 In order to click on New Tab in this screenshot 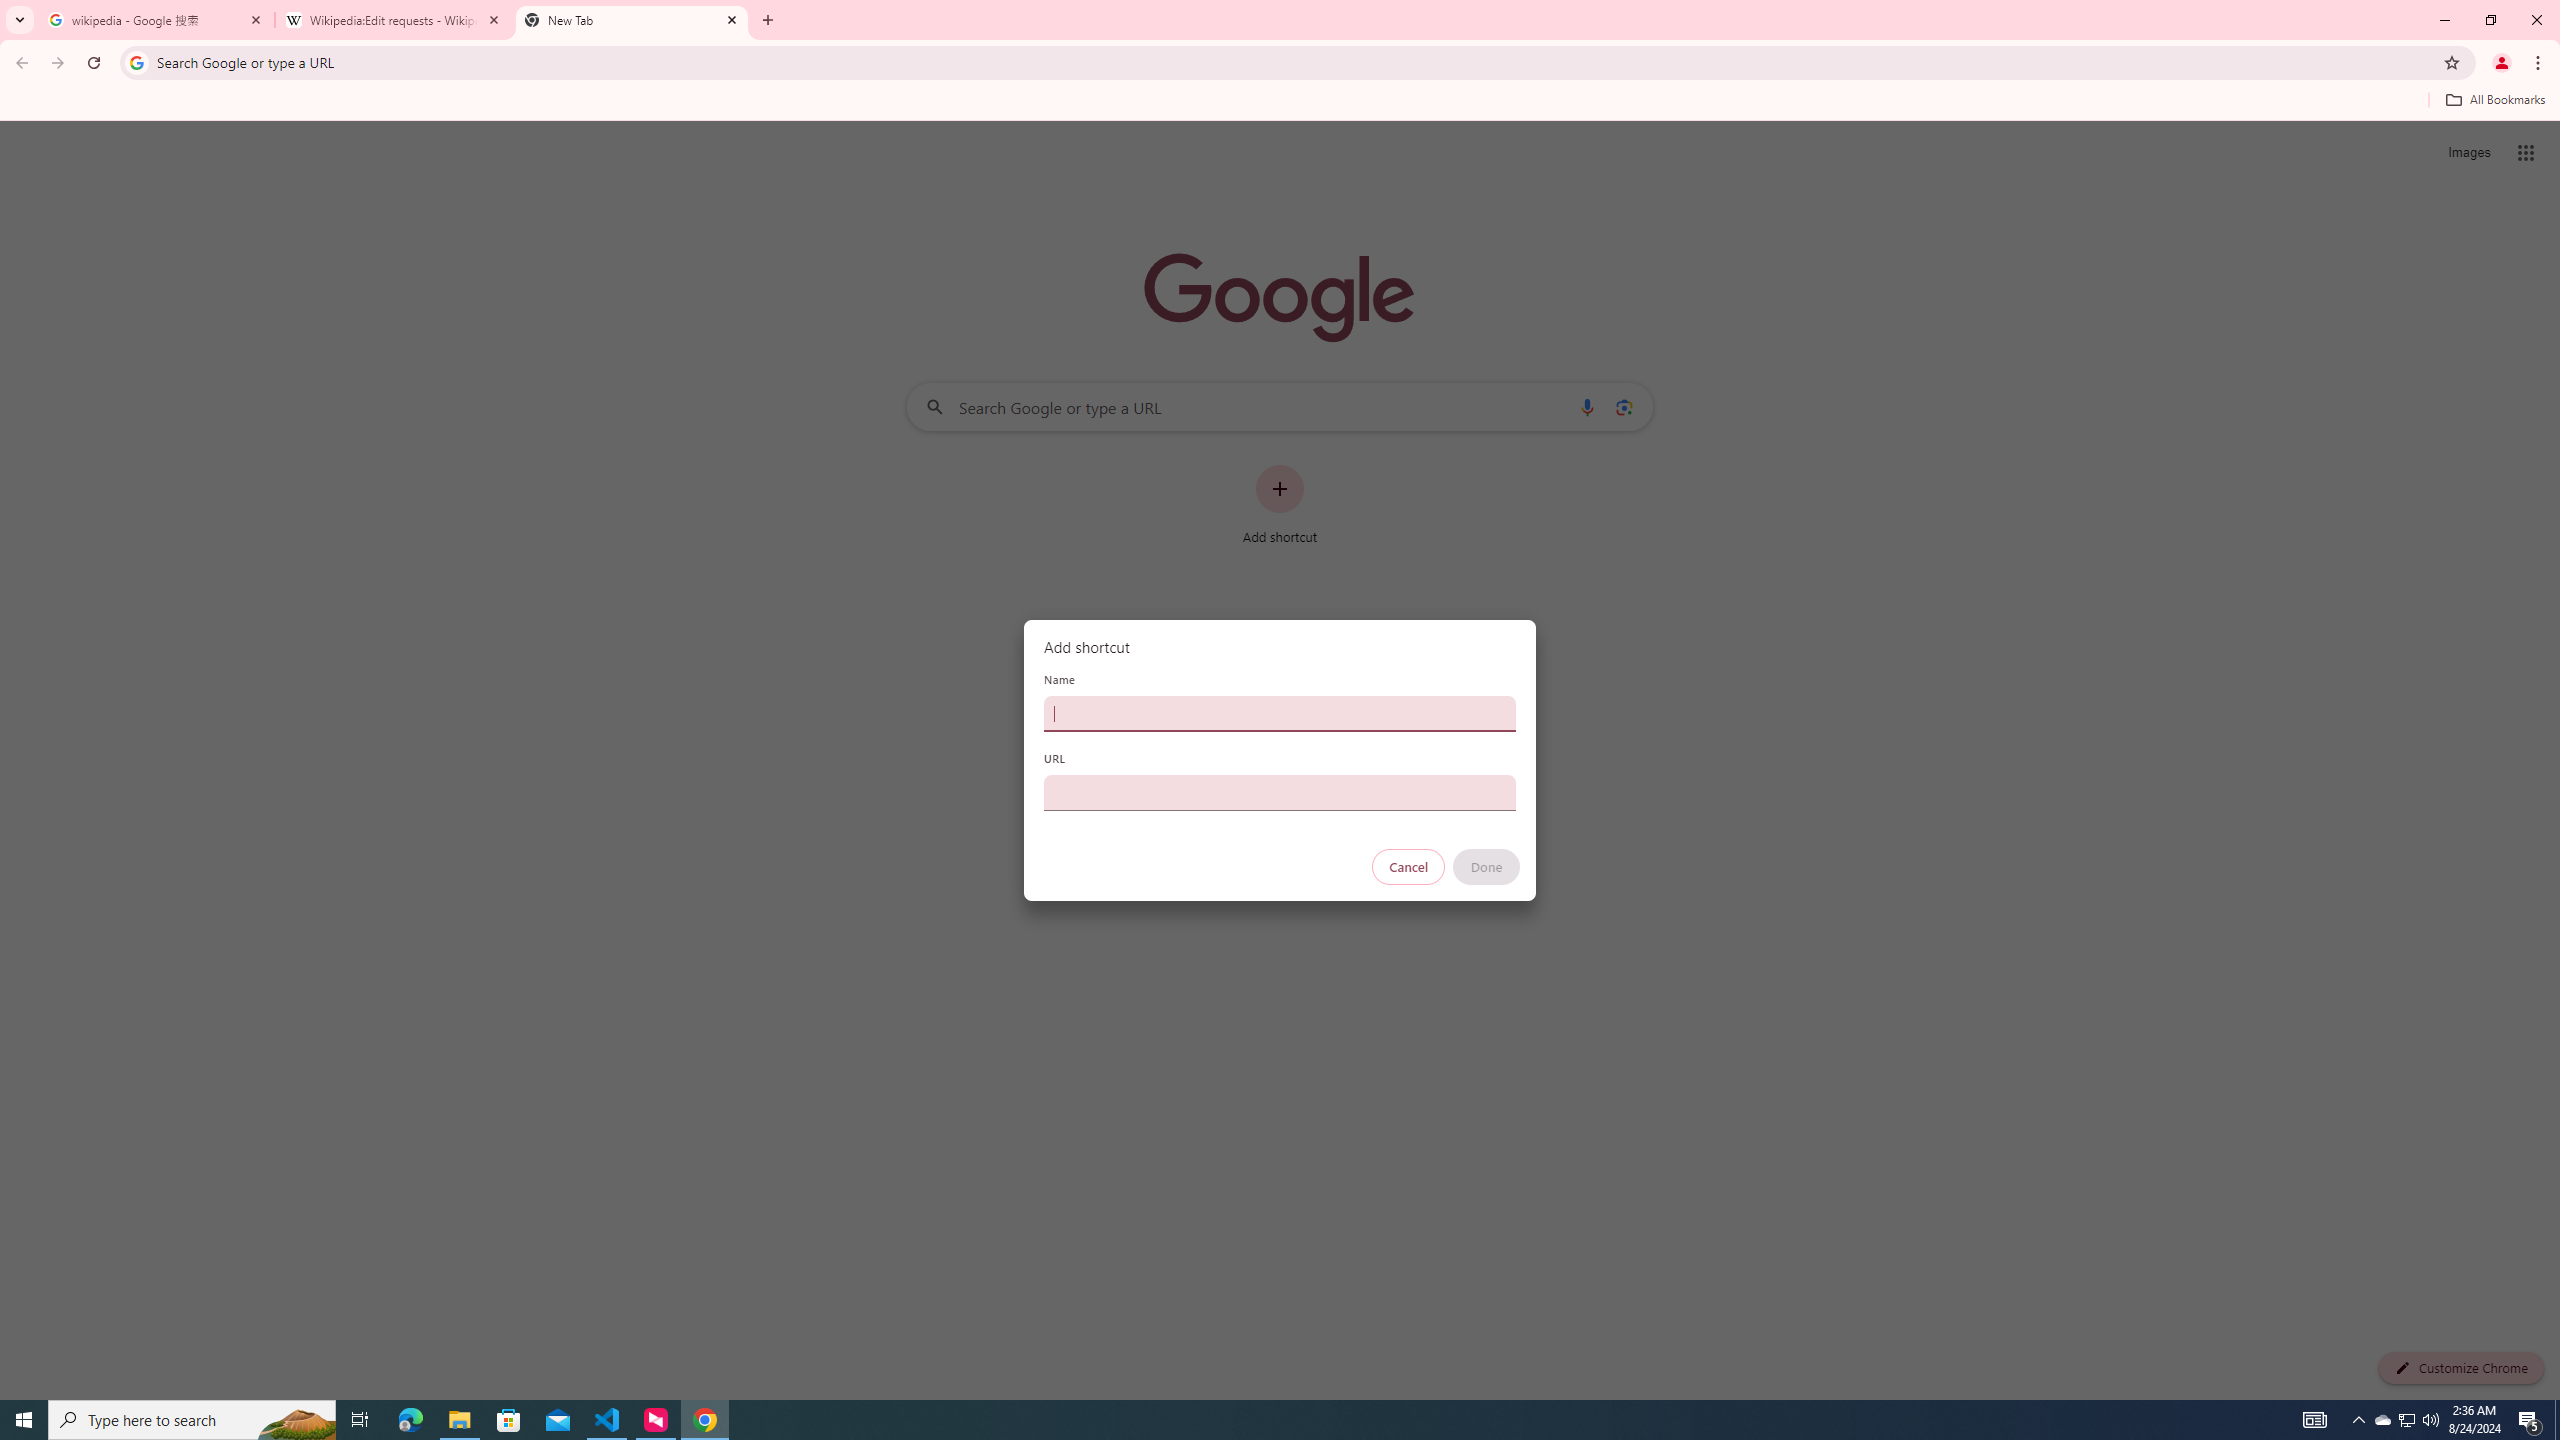, I will do `click(632, 20)`.